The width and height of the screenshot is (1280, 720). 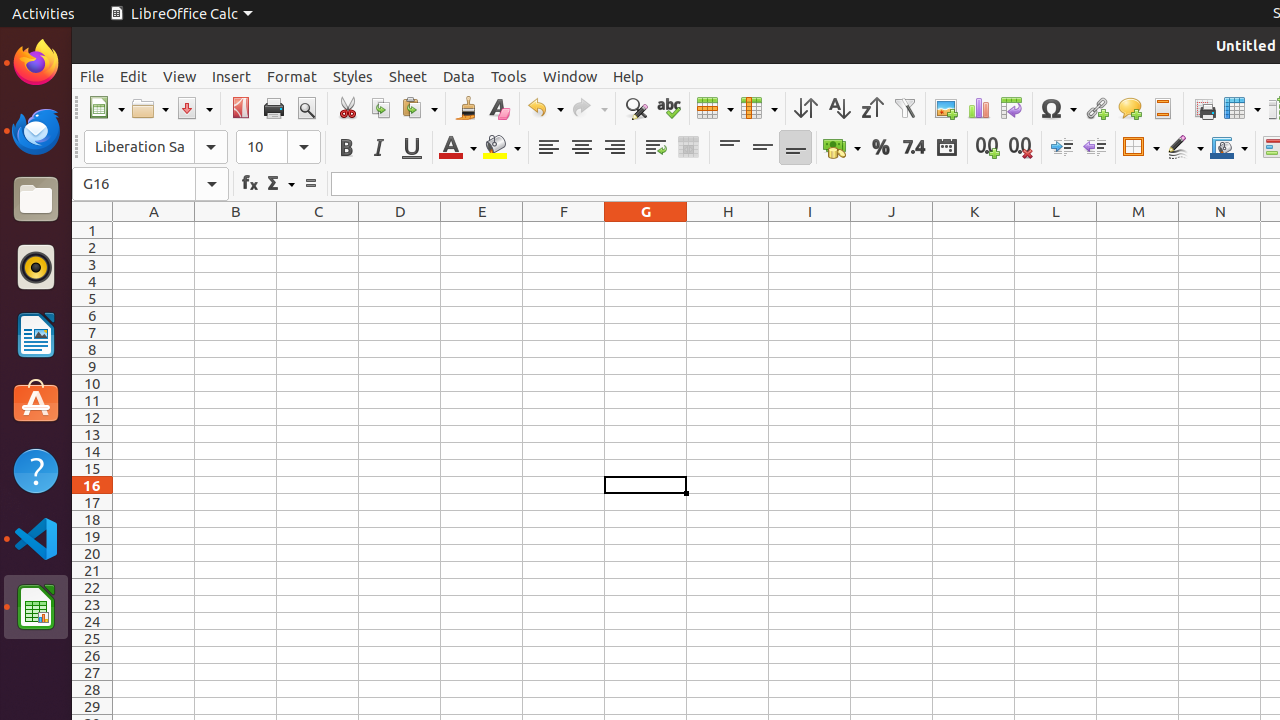 I want to click on PDF, so click(x=240, y=108).